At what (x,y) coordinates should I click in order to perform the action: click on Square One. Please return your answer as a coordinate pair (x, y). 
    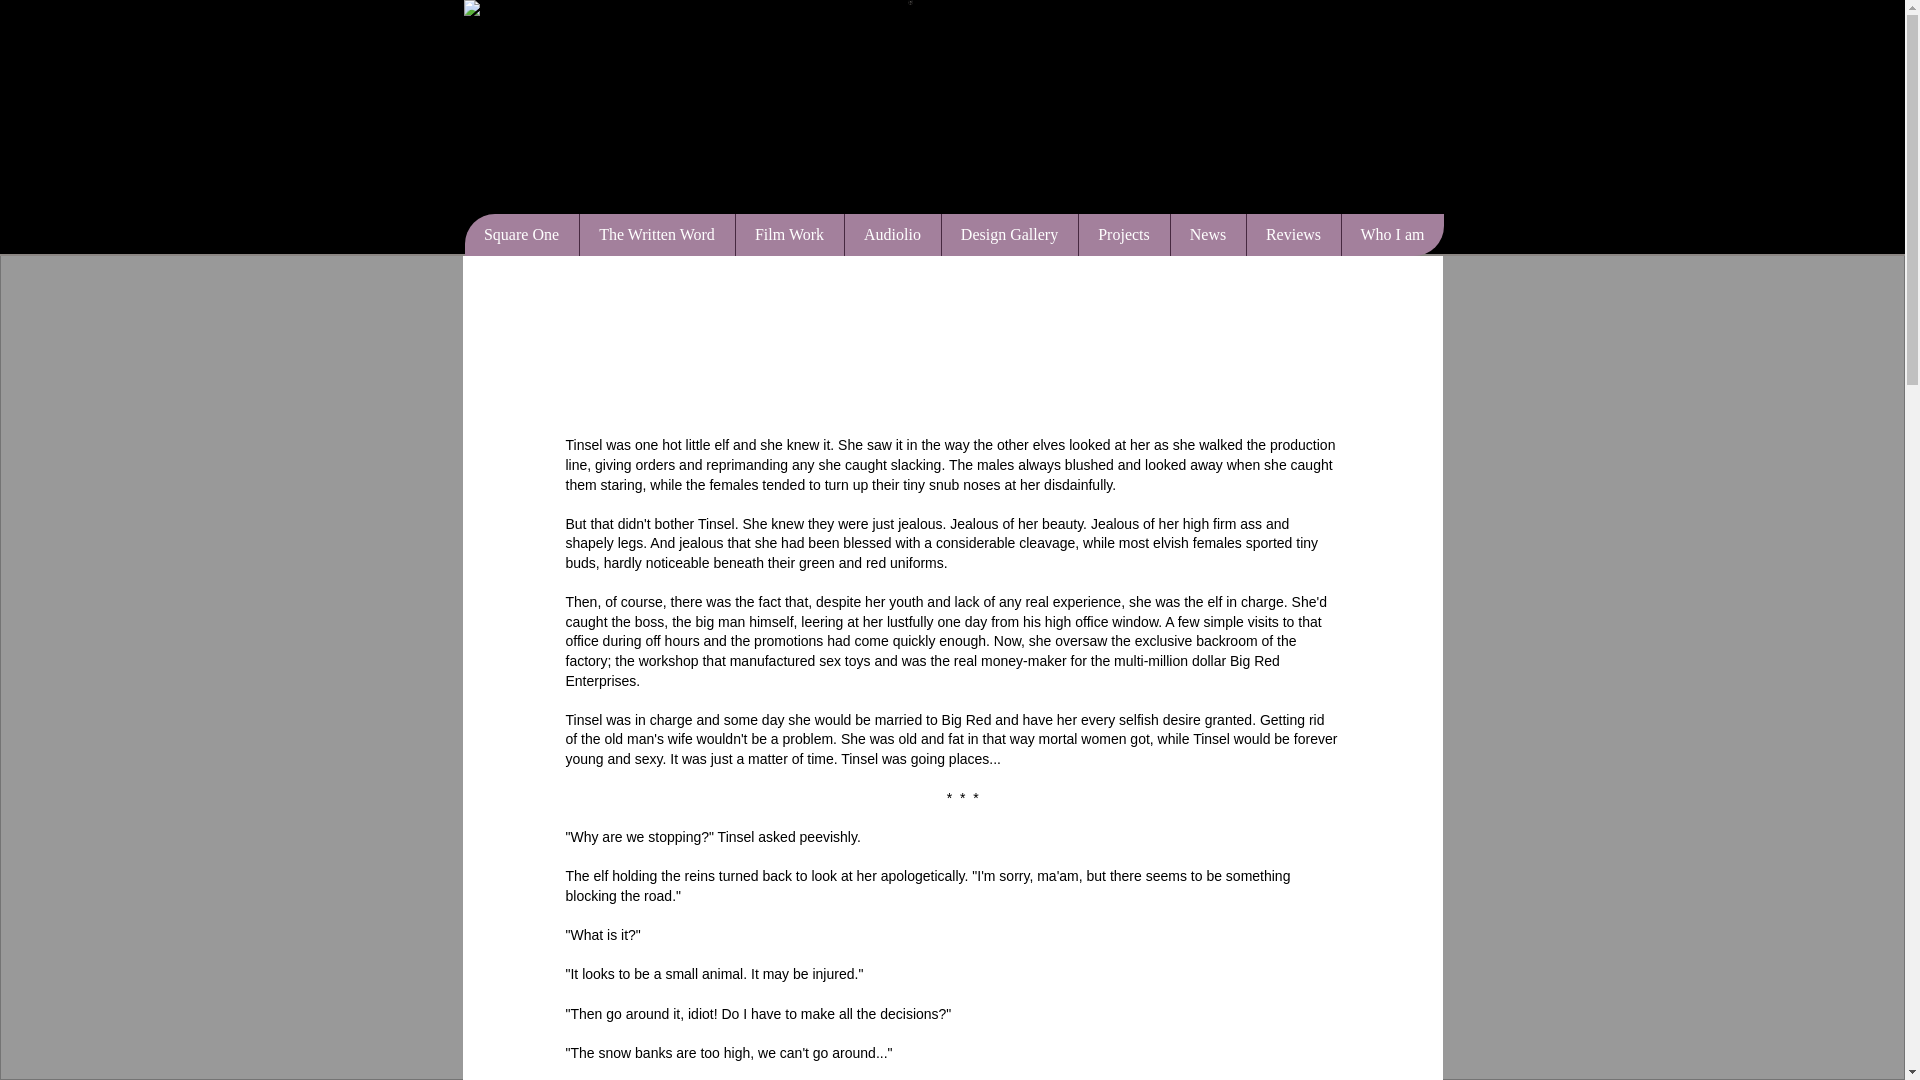
    Looking at the image, I should click on (520, 234).